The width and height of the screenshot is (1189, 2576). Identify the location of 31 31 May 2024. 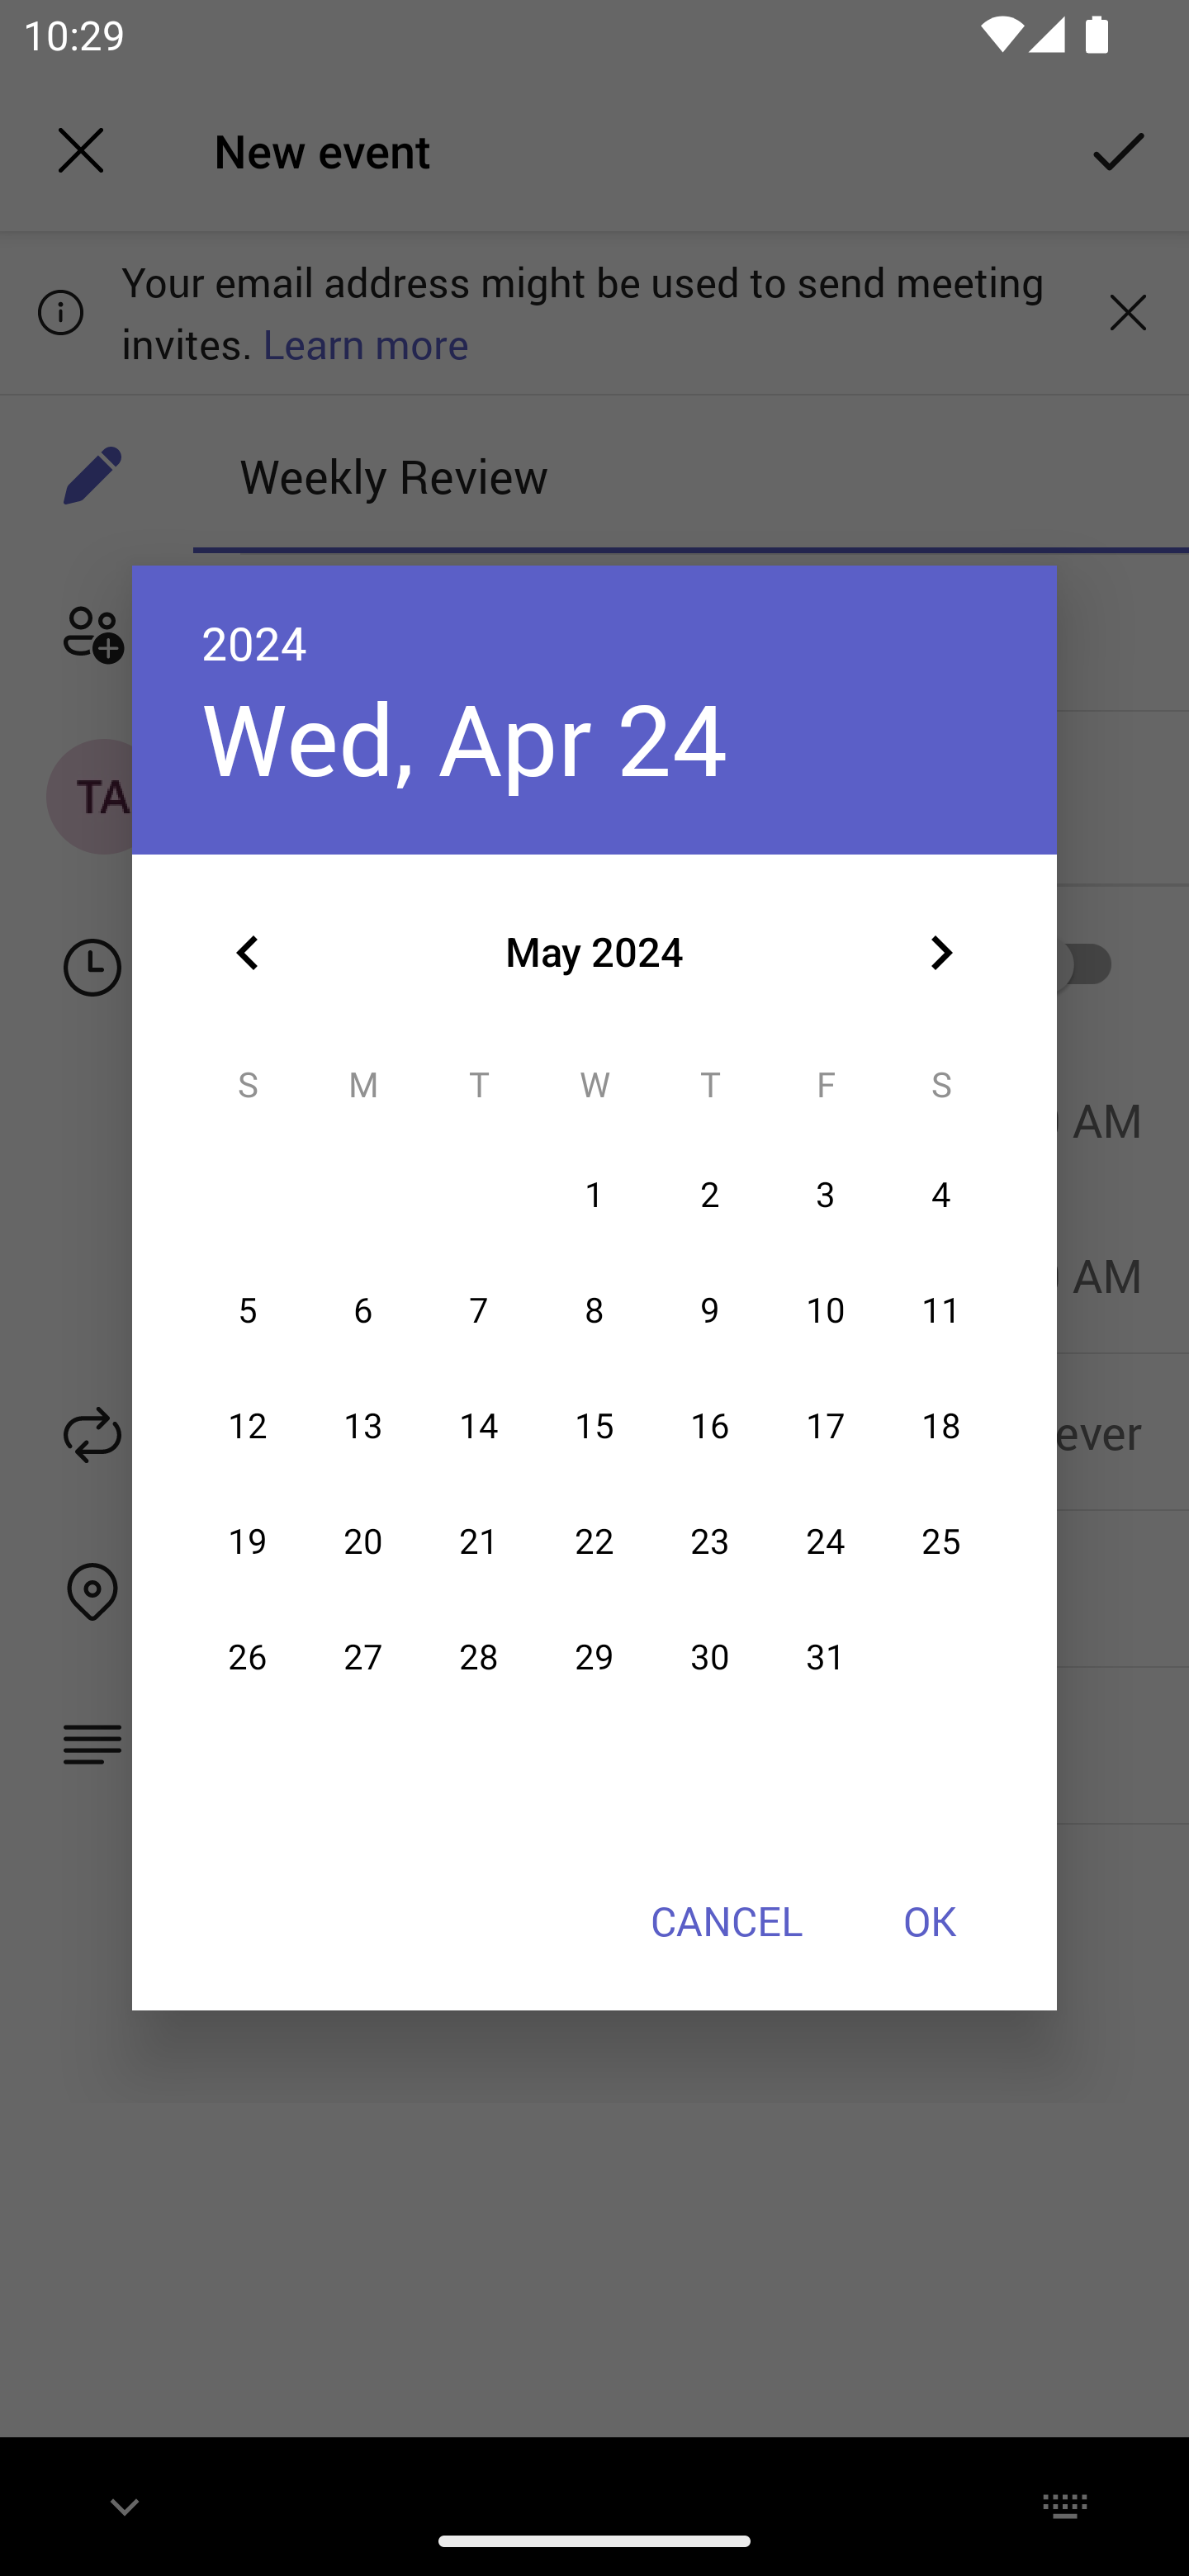
(826, 1657).